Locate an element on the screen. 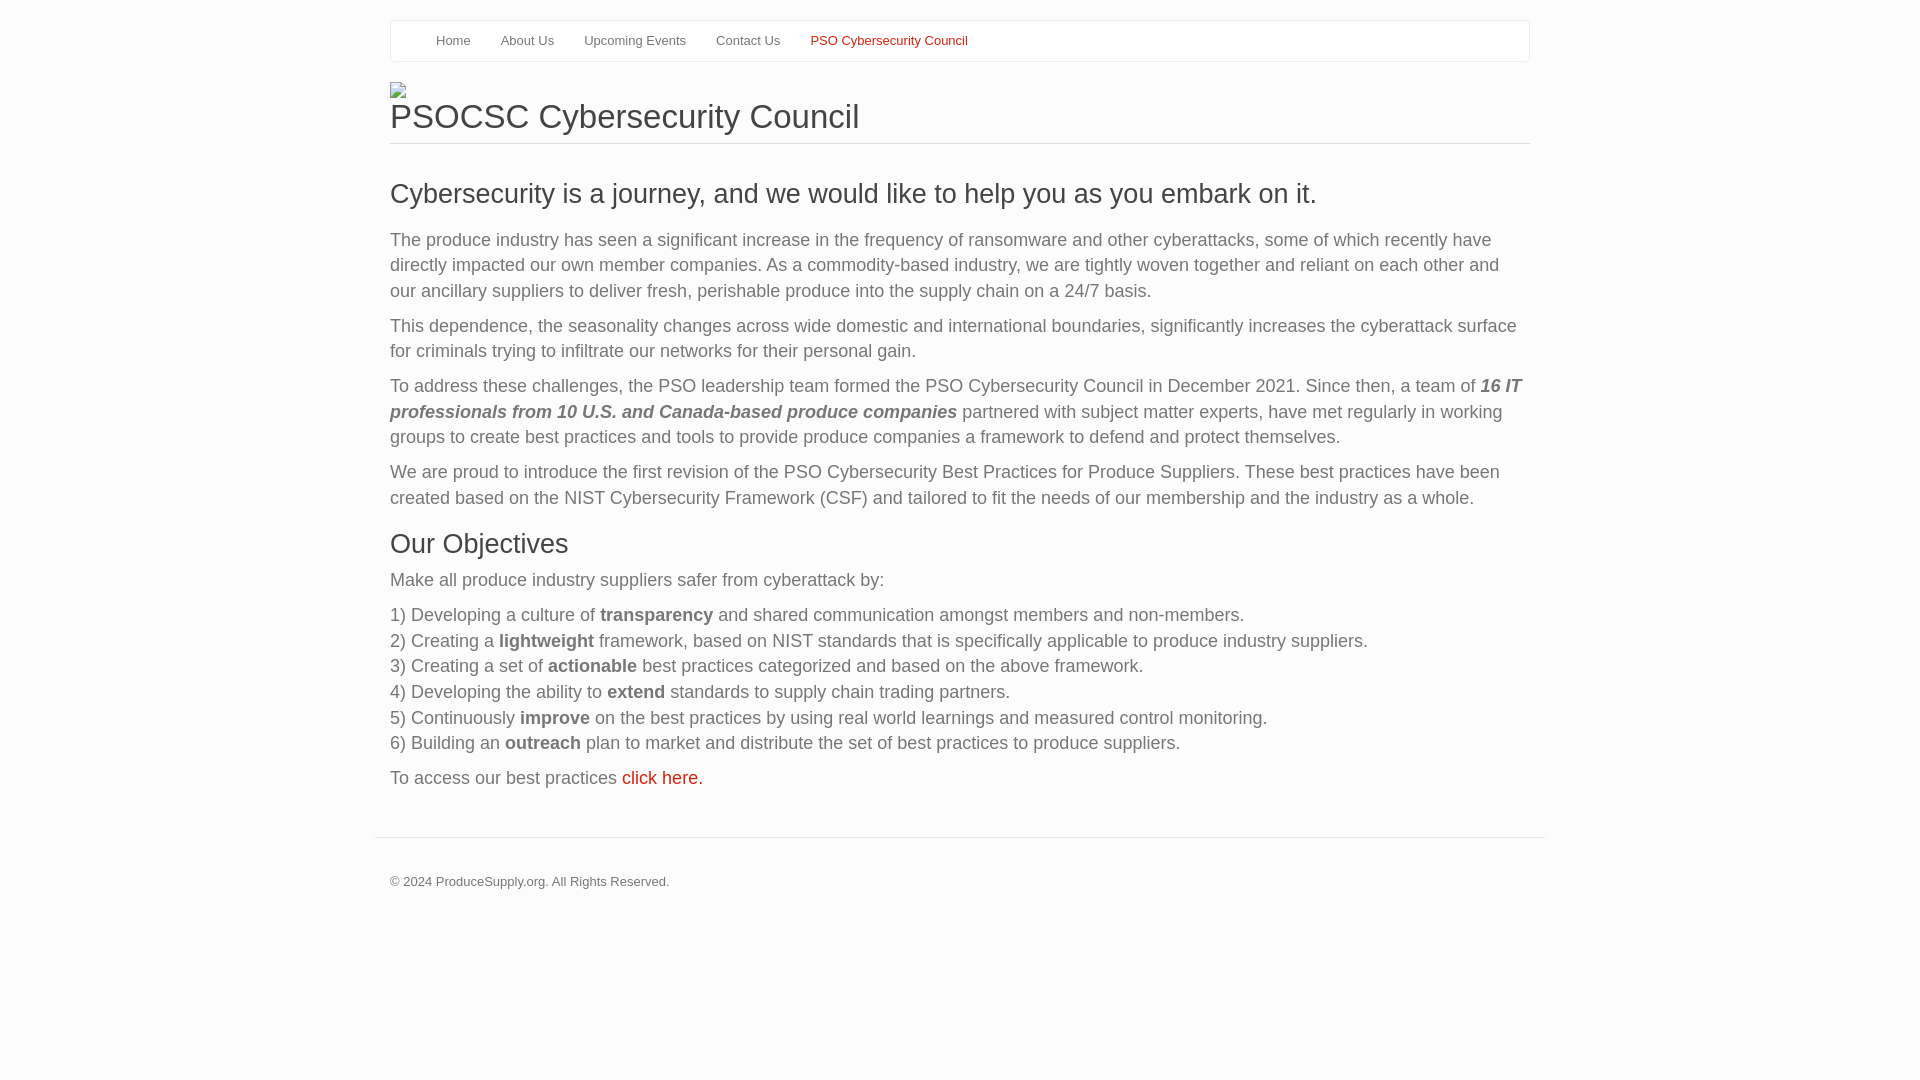 This screenshot has width=1920, height=1080. PSO Cybersecurity Council is located at coordinates (888, 40).